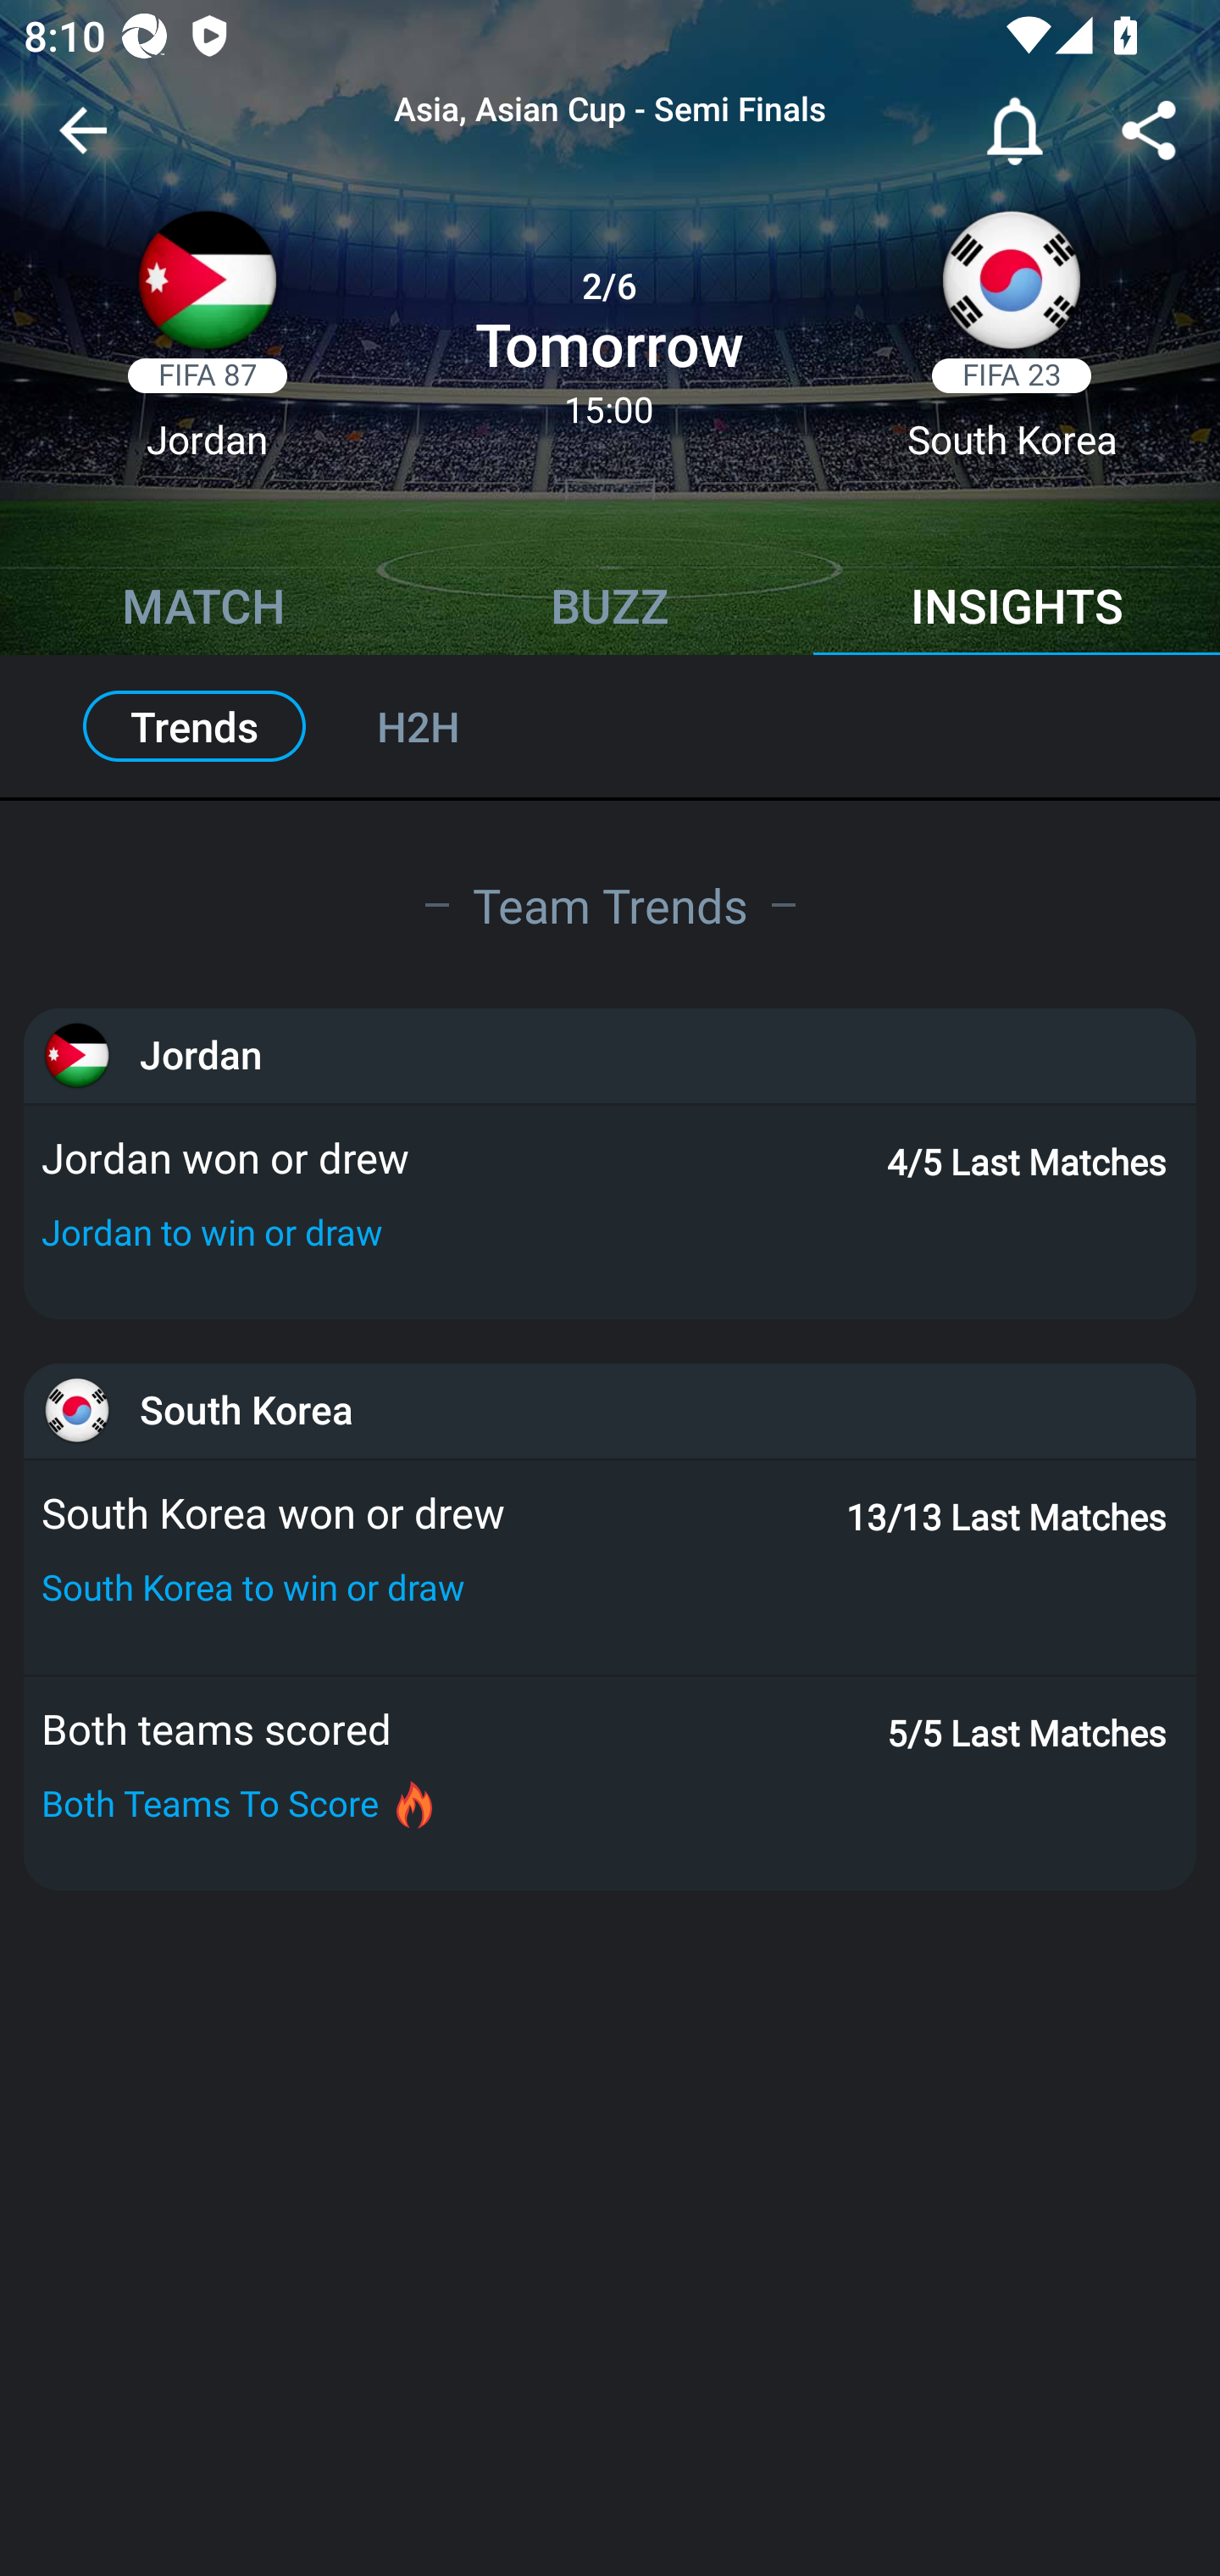 The width and height of the screenshot is (1220, 2576). I want to click on BUZZ, so click(610, 610).